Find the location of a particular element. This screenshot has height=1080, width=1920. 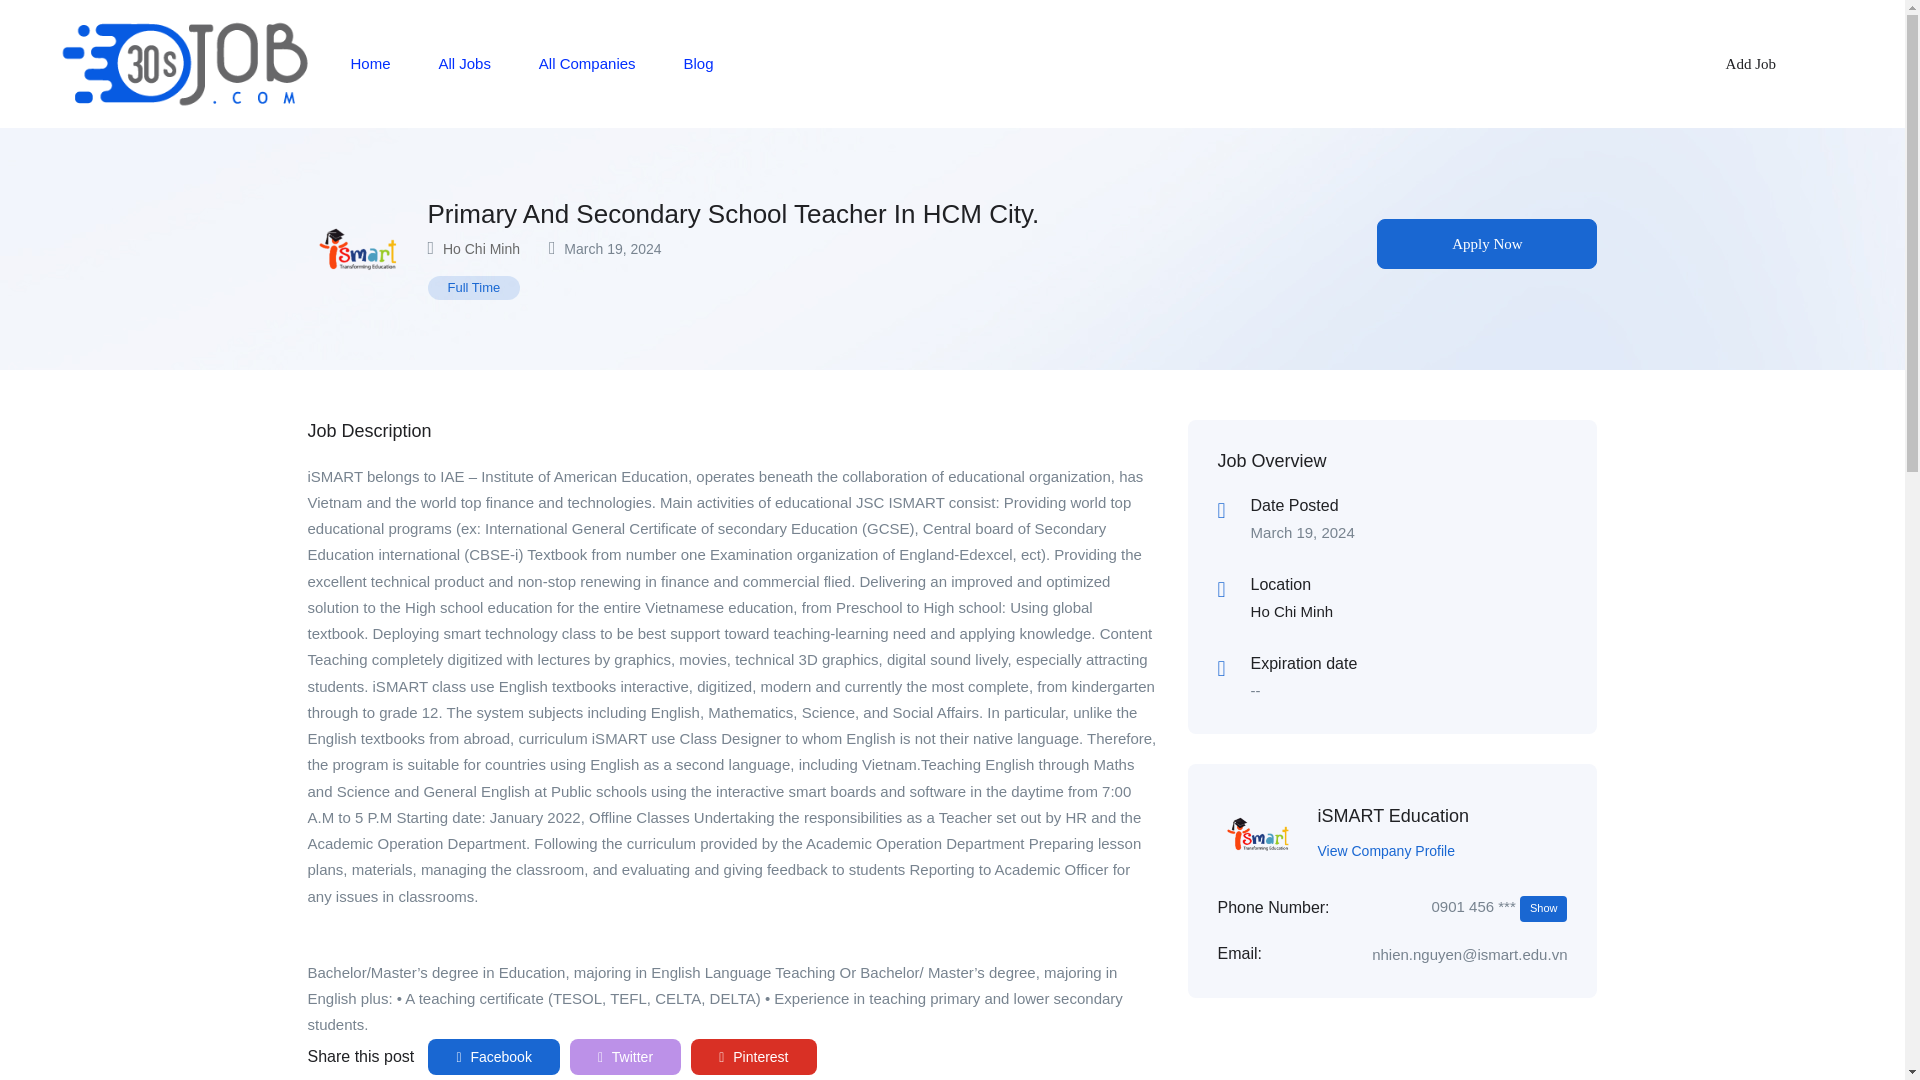

Full Time is located at coordinates (474, 288).